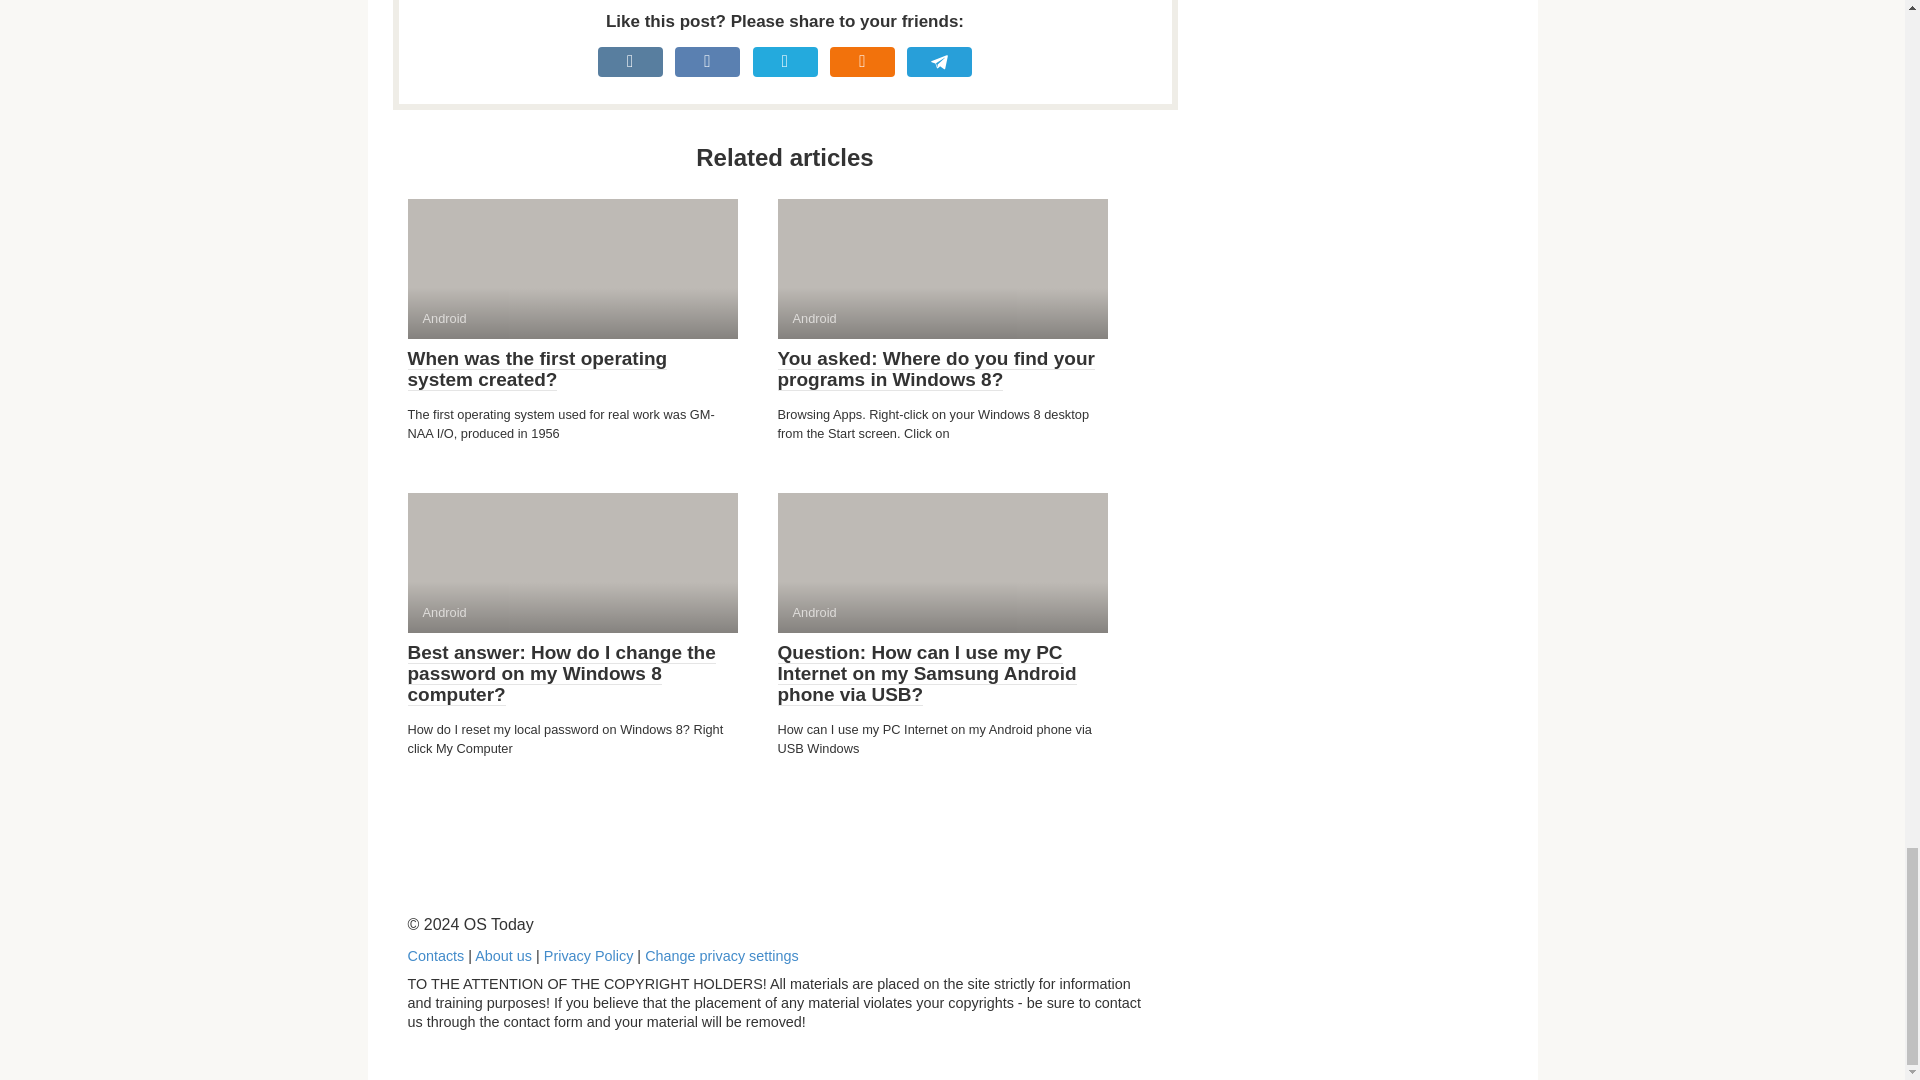  I want to click on Android, so click(572, 562).